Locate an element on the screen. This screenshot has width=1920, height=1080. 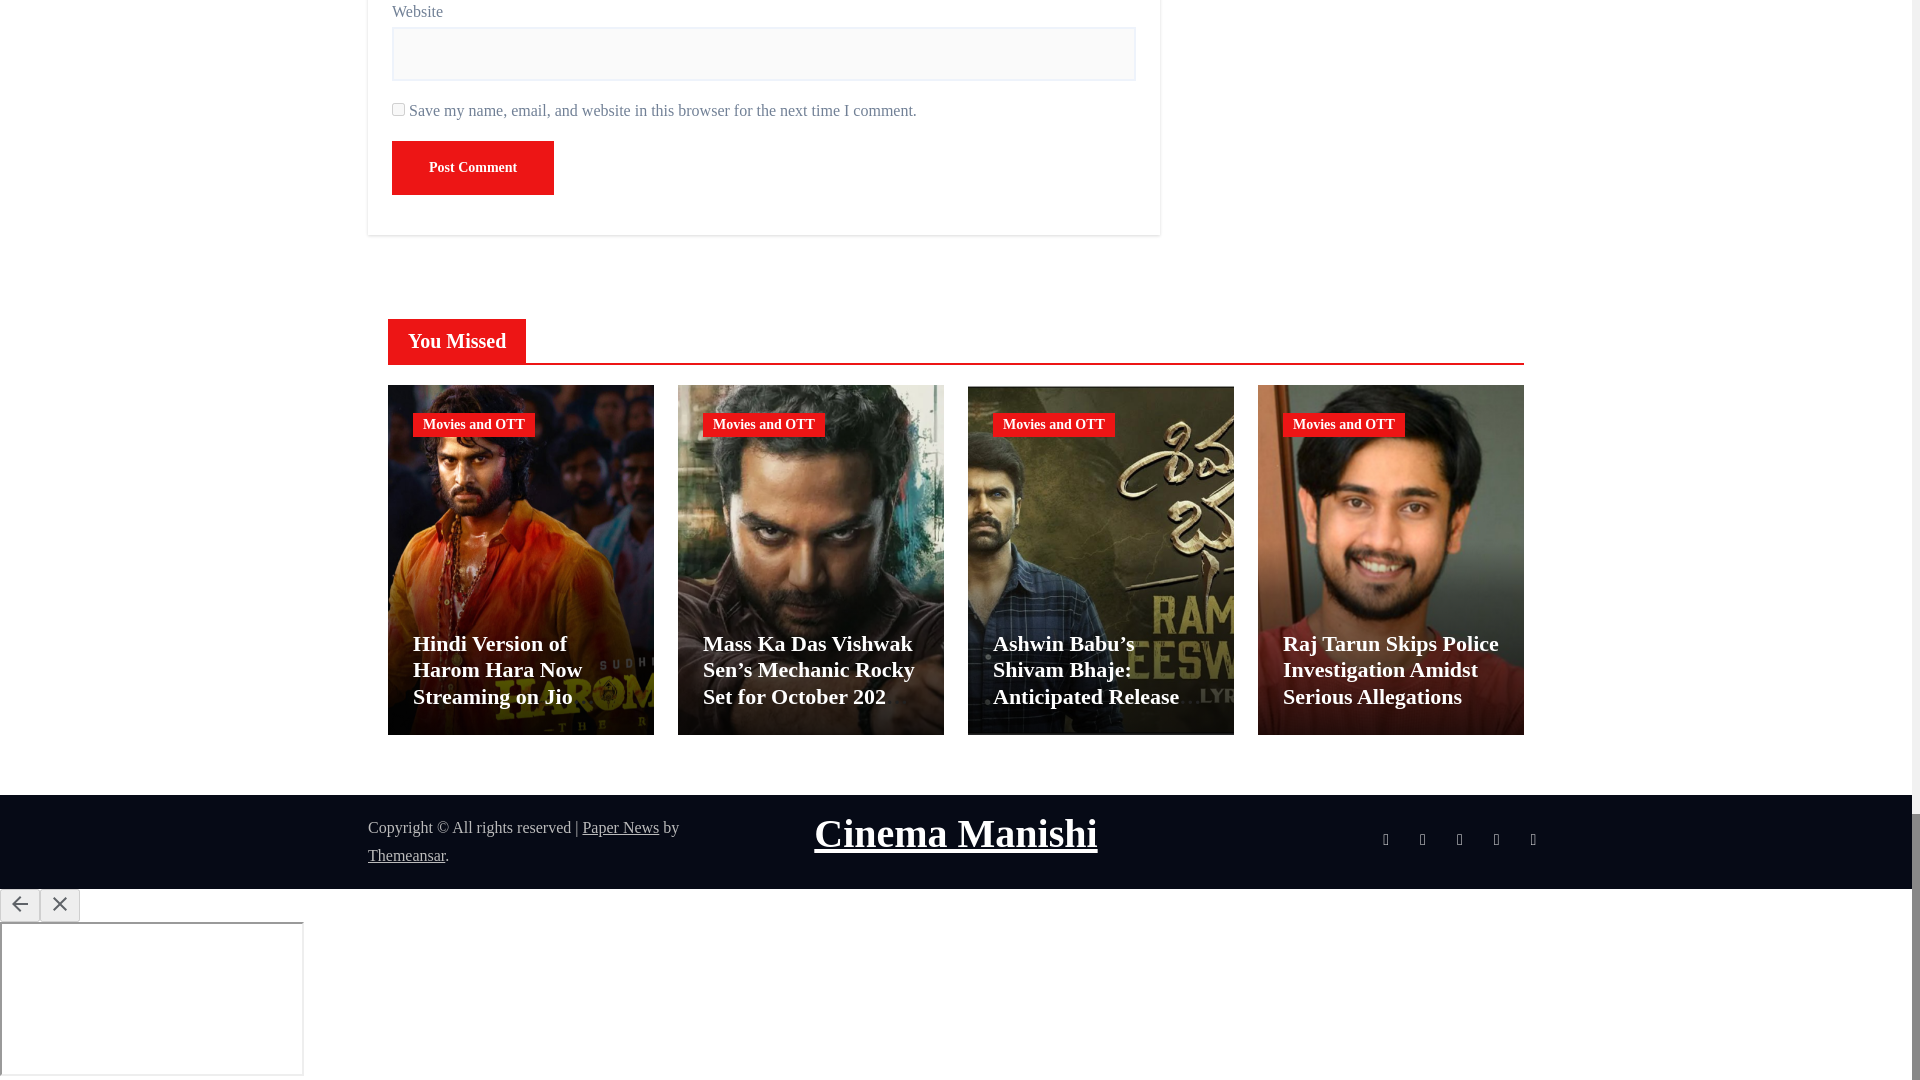
Post Comment is located at coordinates (472, 168).